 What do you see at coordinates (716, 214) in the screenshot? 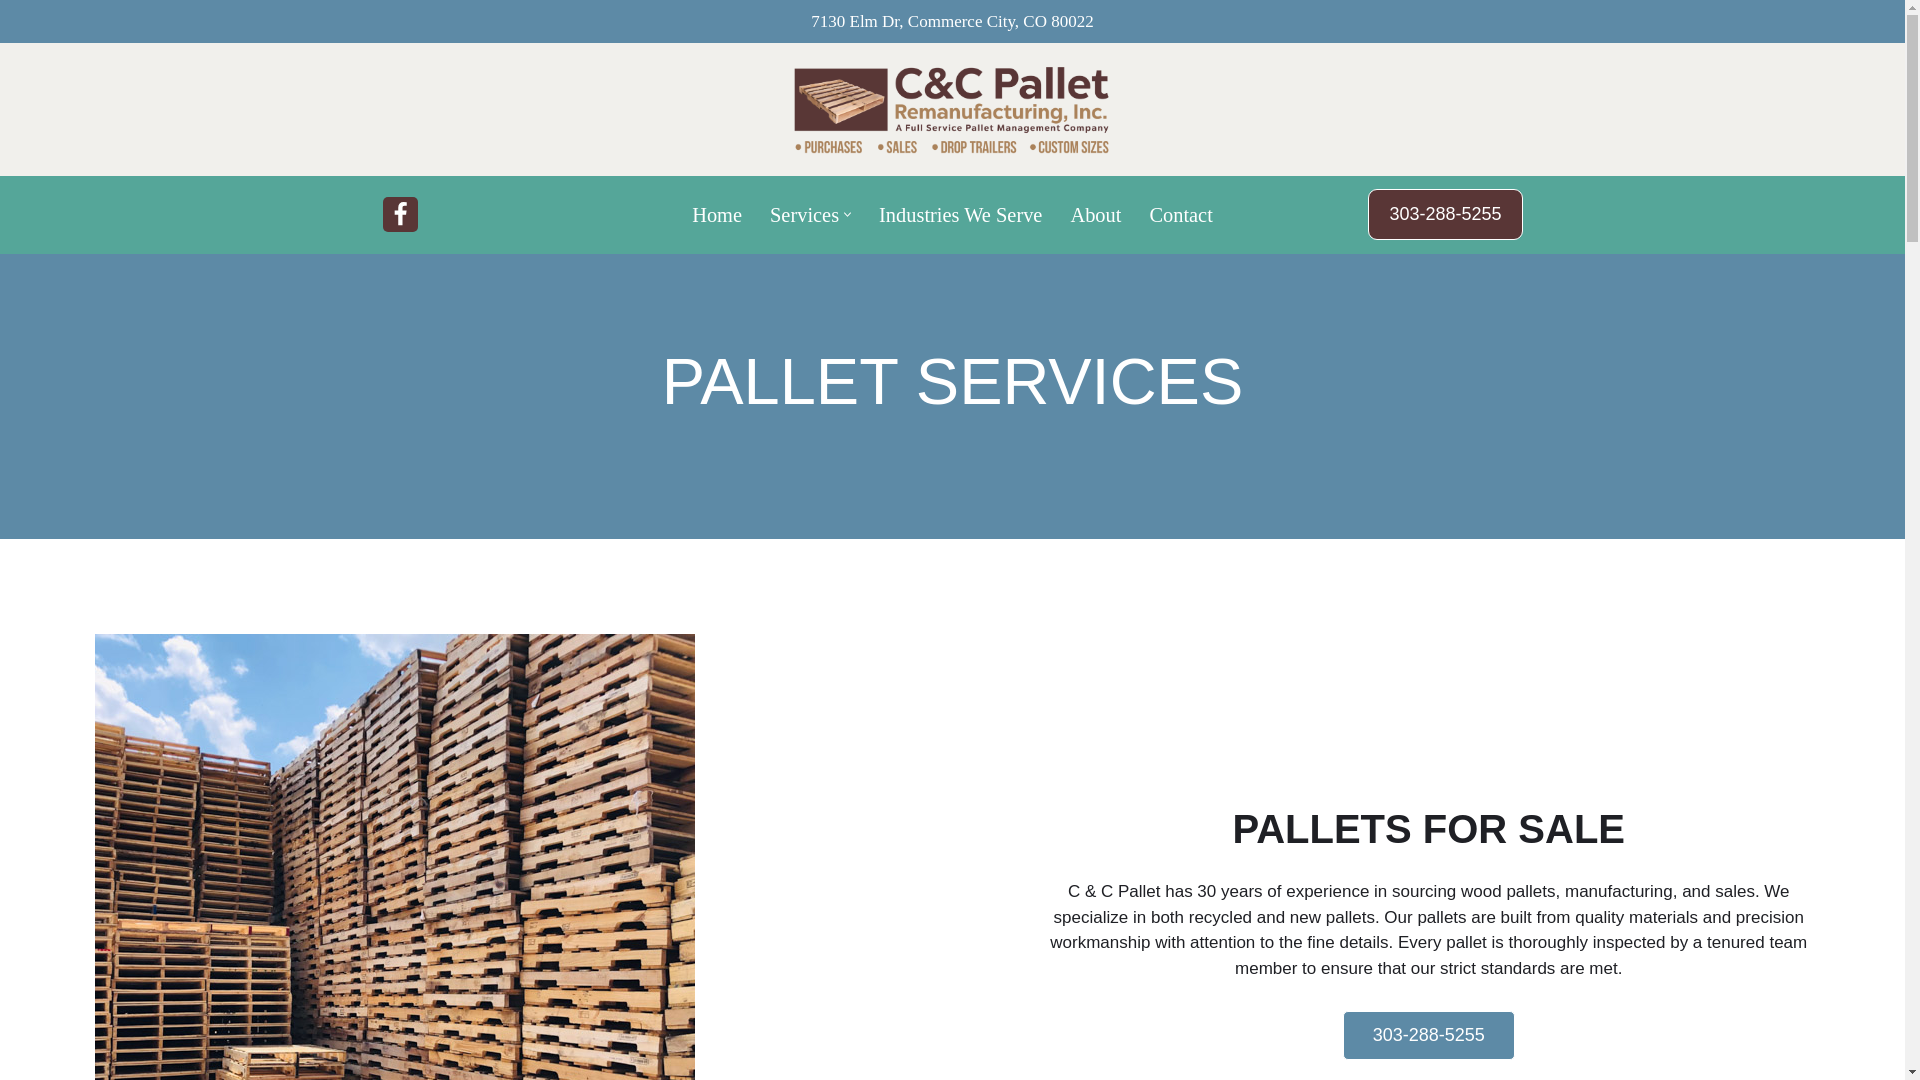
I see `Home` at bounding box center [716, 214].